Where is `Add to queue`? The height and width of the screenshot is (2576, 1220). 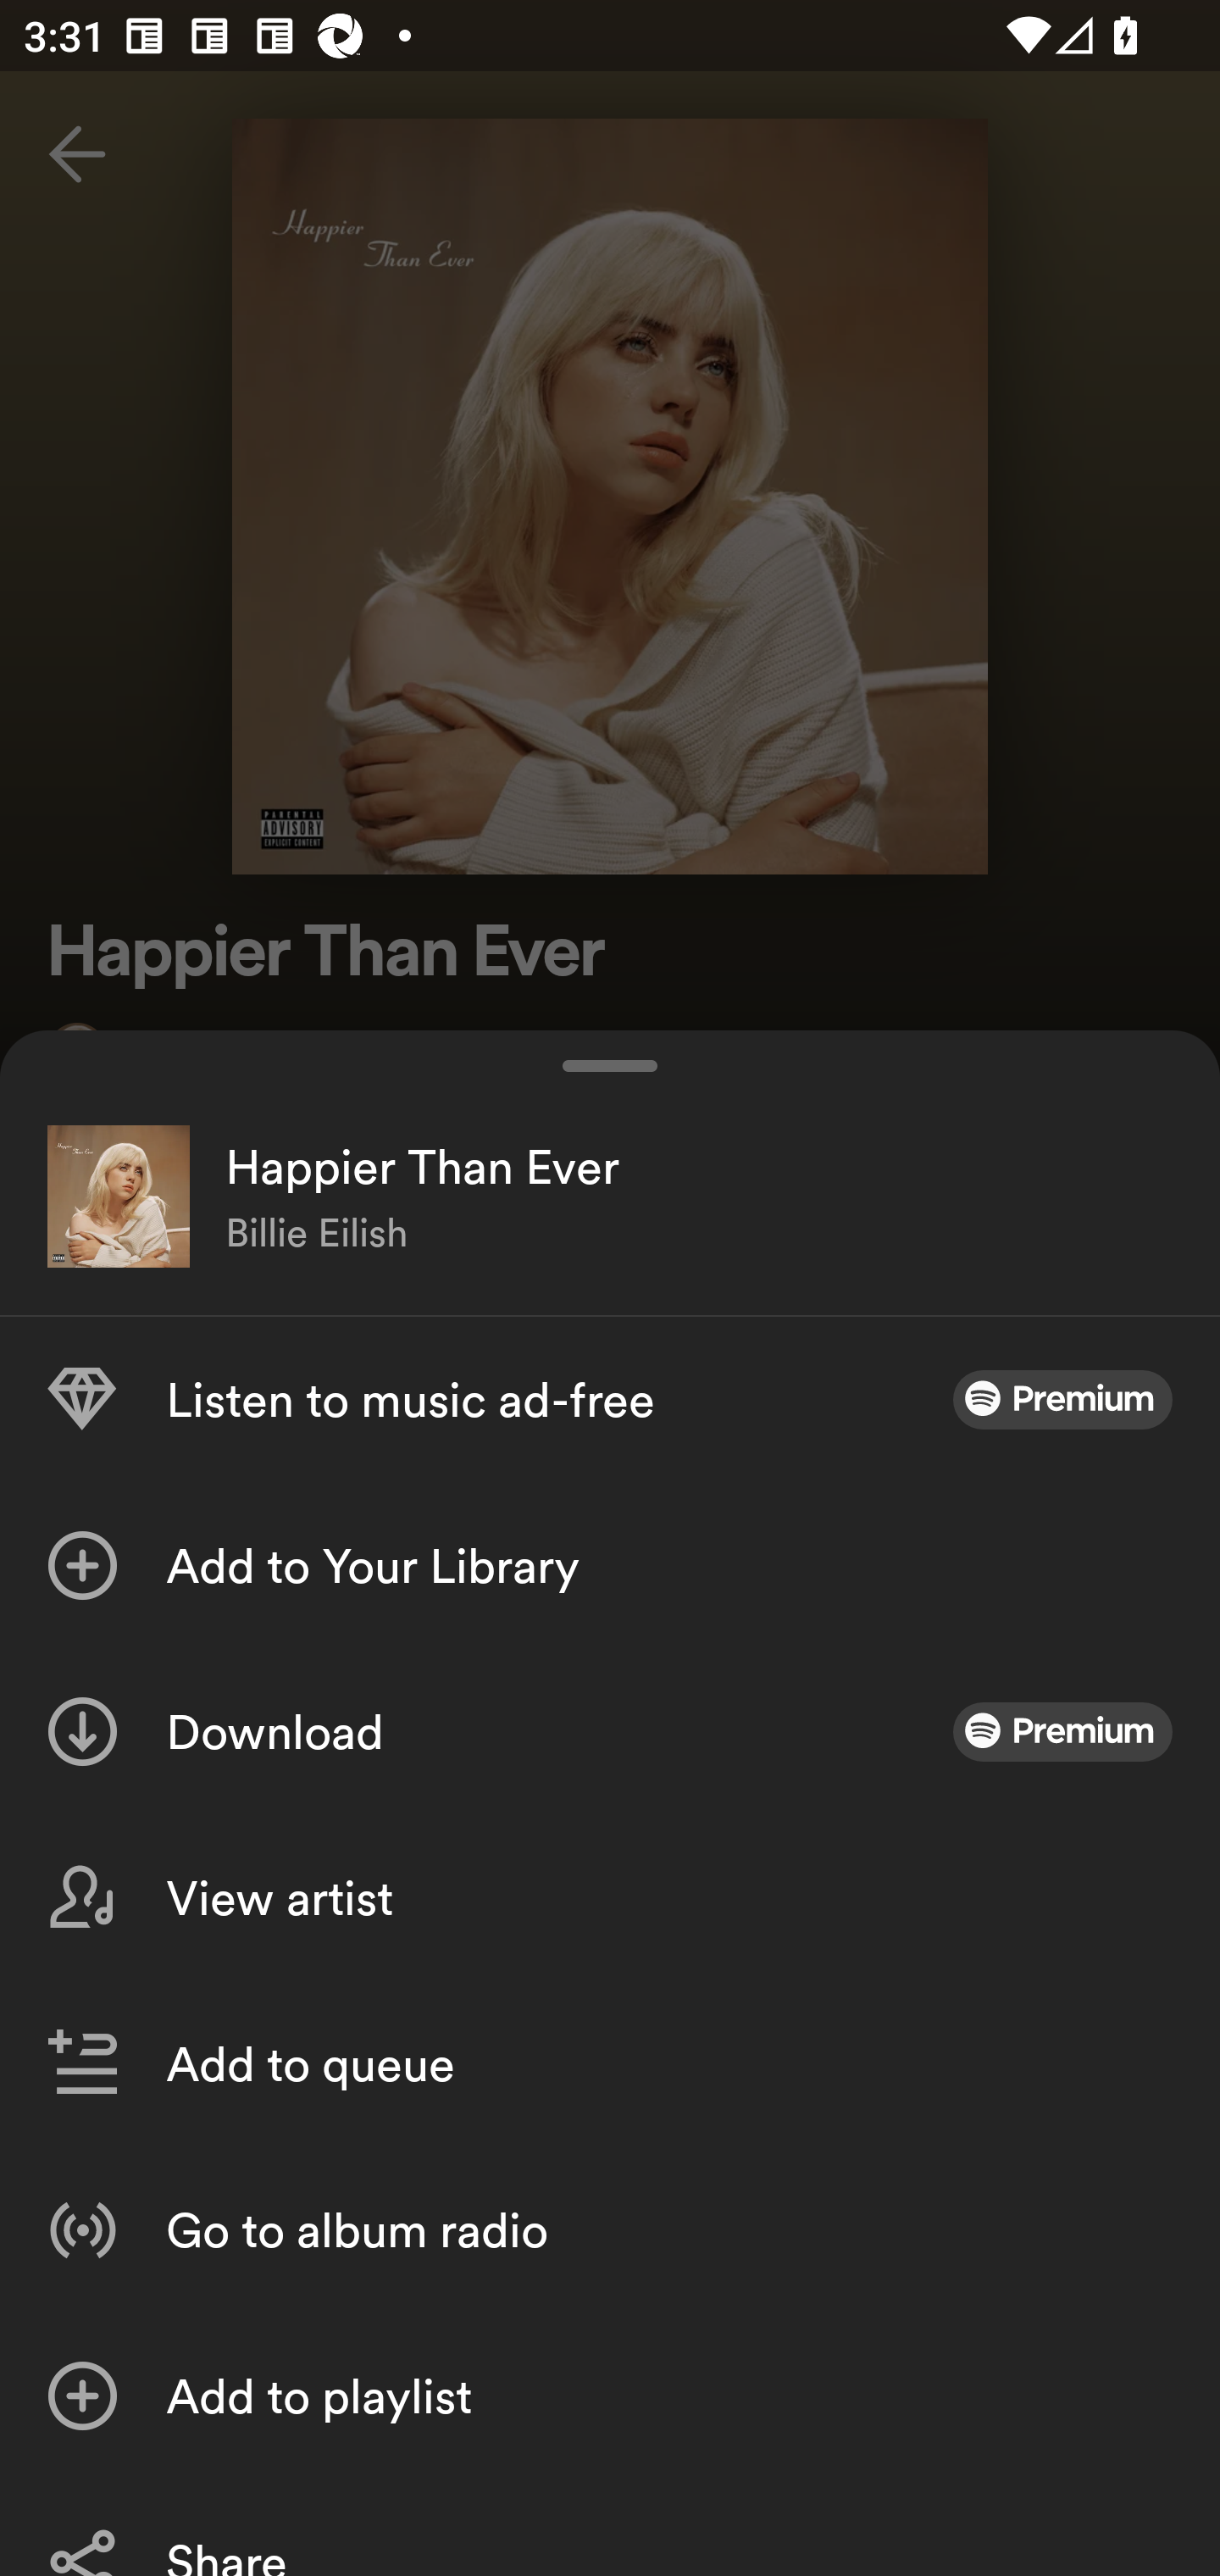
Add to queue is located at coordinates (610, 2064).